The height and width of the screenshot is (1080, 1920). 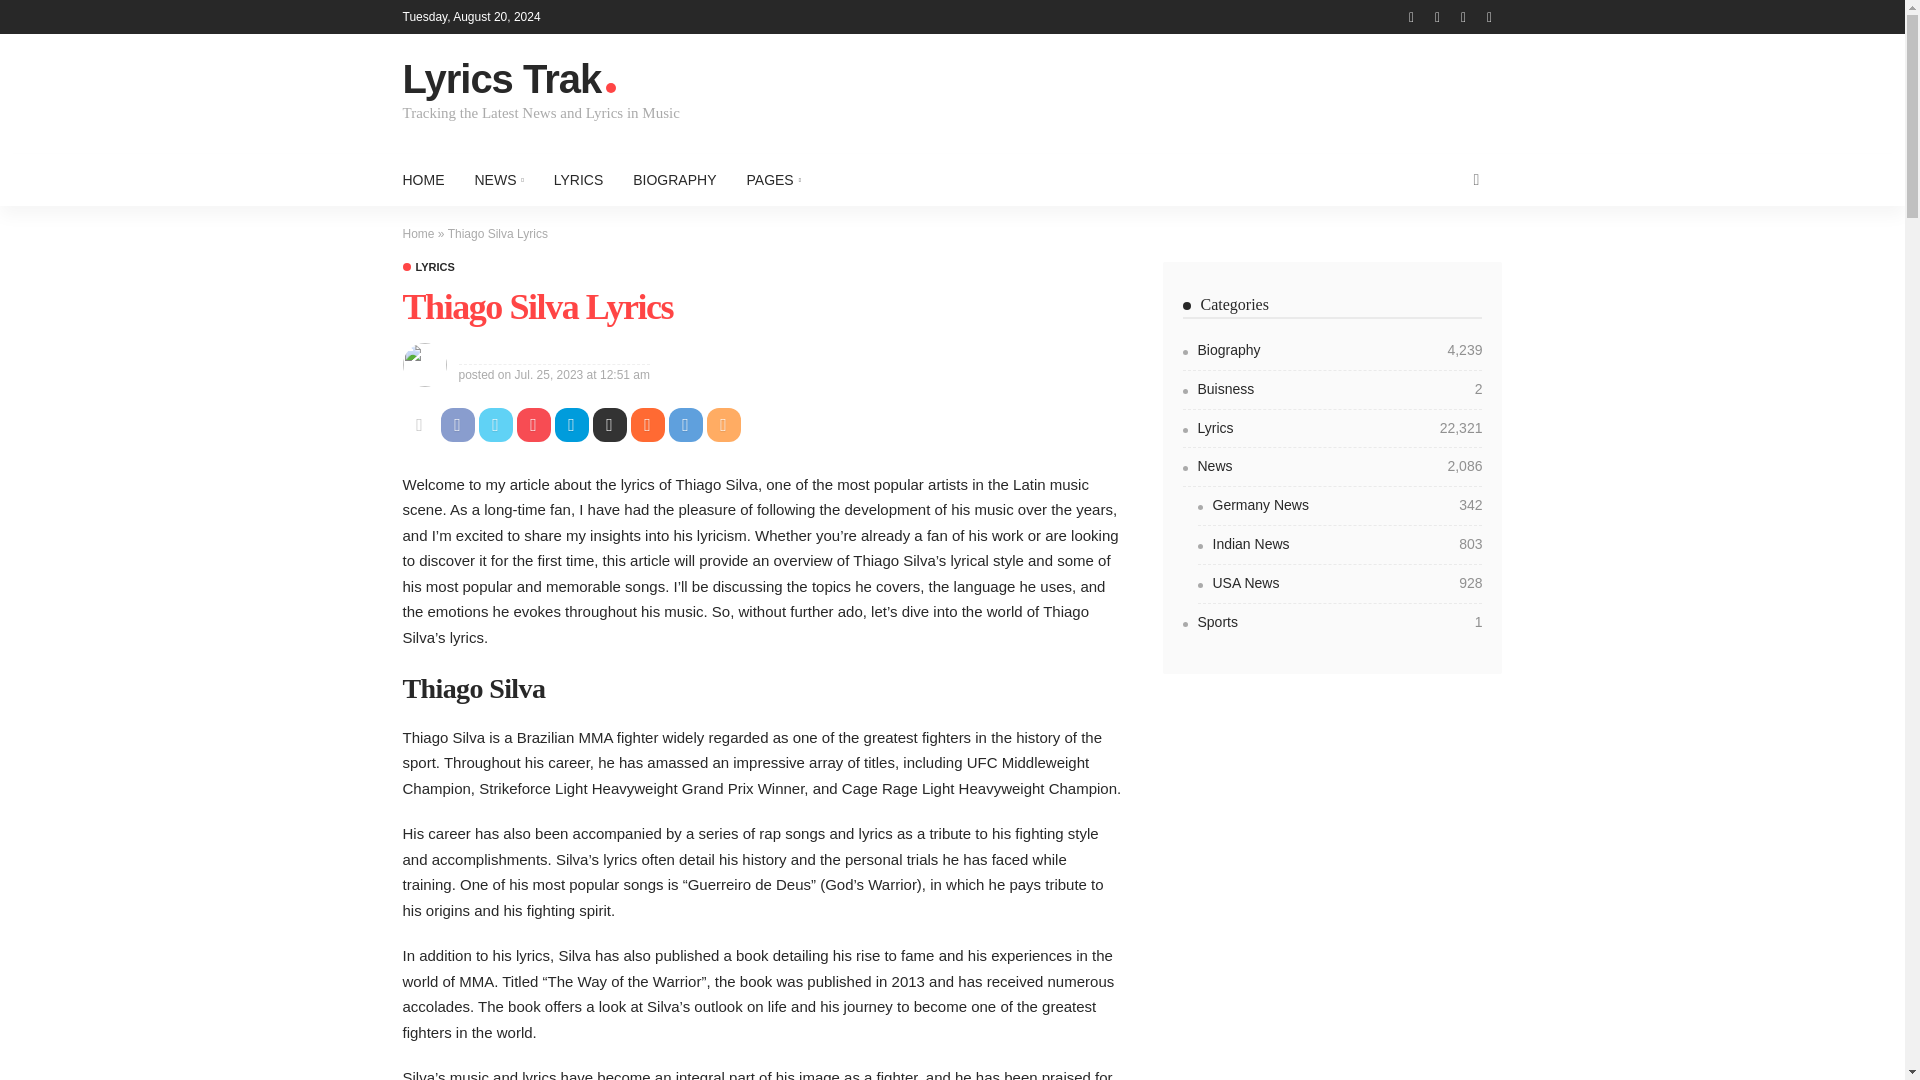 I want to click on NEWS, so click(x=500, y=180).